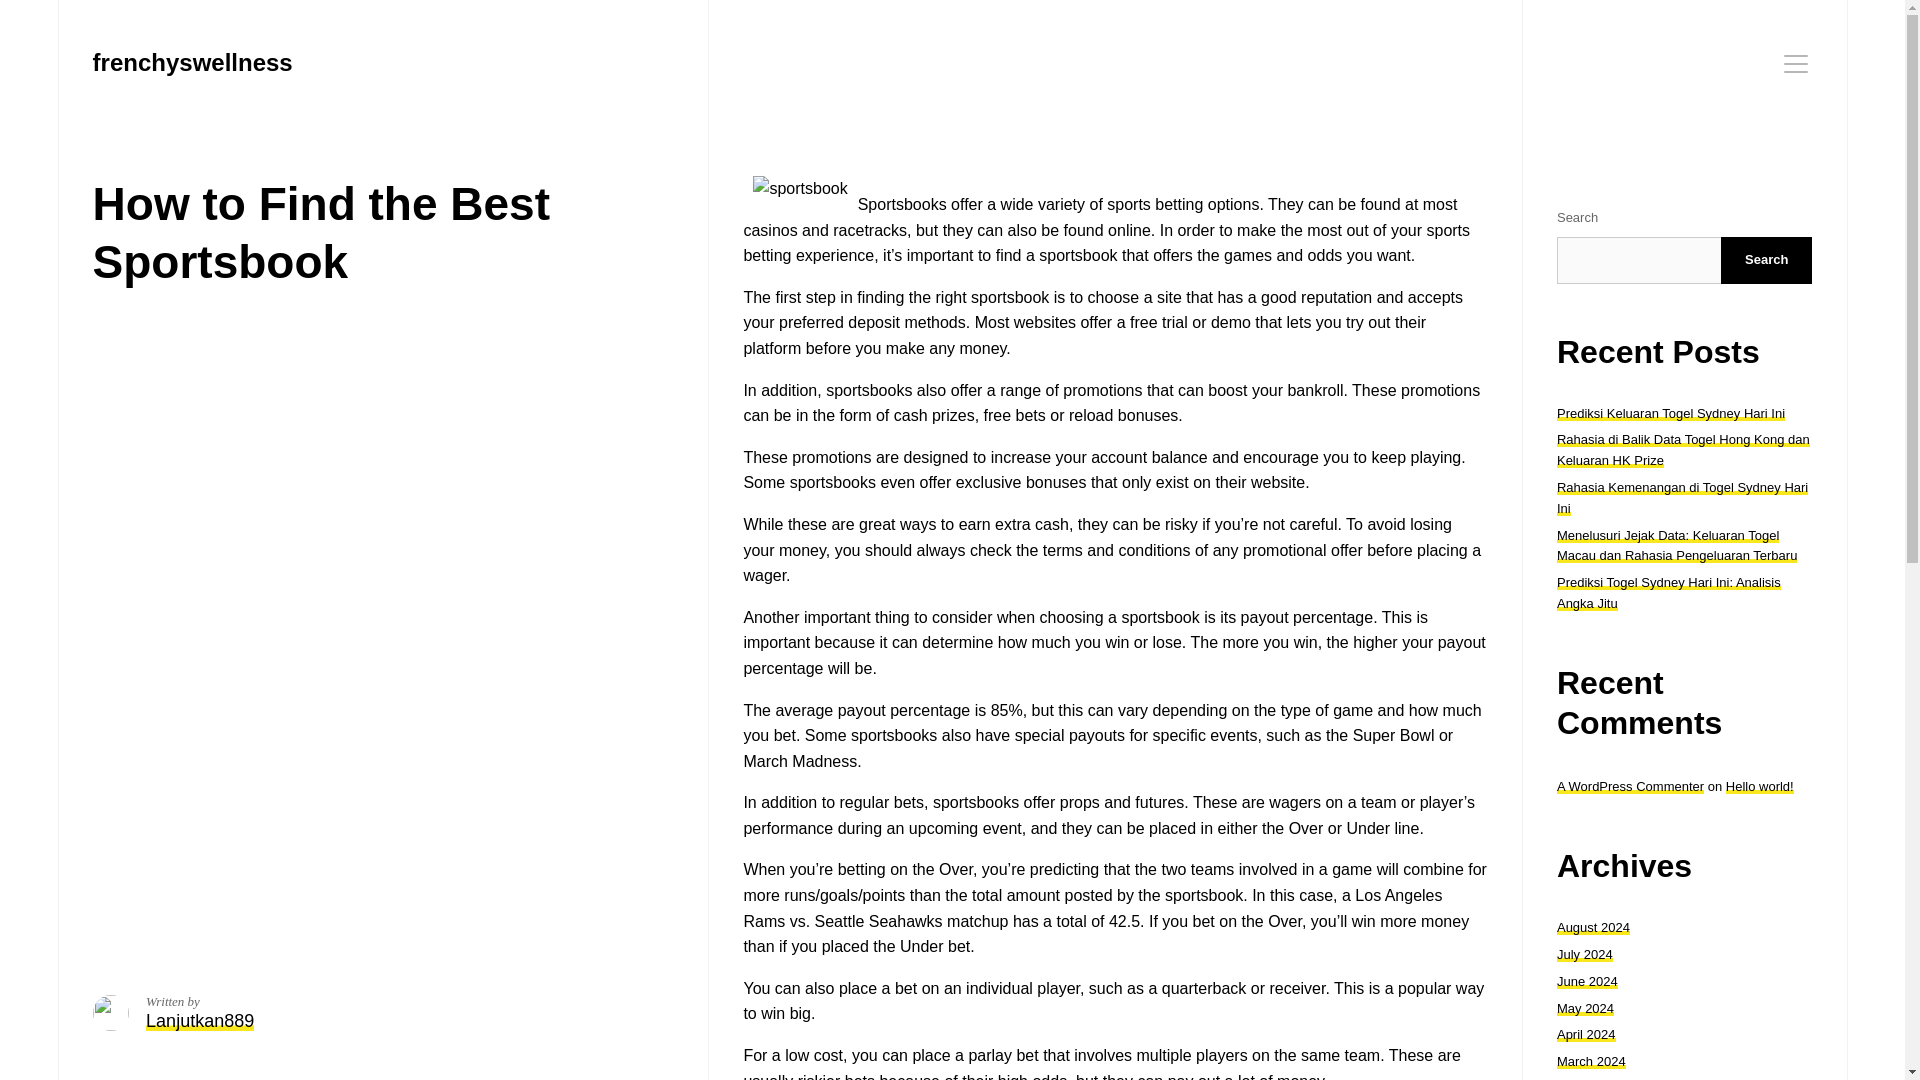 Image resolution: width=1920 pixels, height=1080 pixels. What do you see at coordinates (1669, 592) in the screenshot?
I see `Prediksi Togel Sydney Hari Ini: Analisis Angka Jitu` at bounding box center [1669, 592].